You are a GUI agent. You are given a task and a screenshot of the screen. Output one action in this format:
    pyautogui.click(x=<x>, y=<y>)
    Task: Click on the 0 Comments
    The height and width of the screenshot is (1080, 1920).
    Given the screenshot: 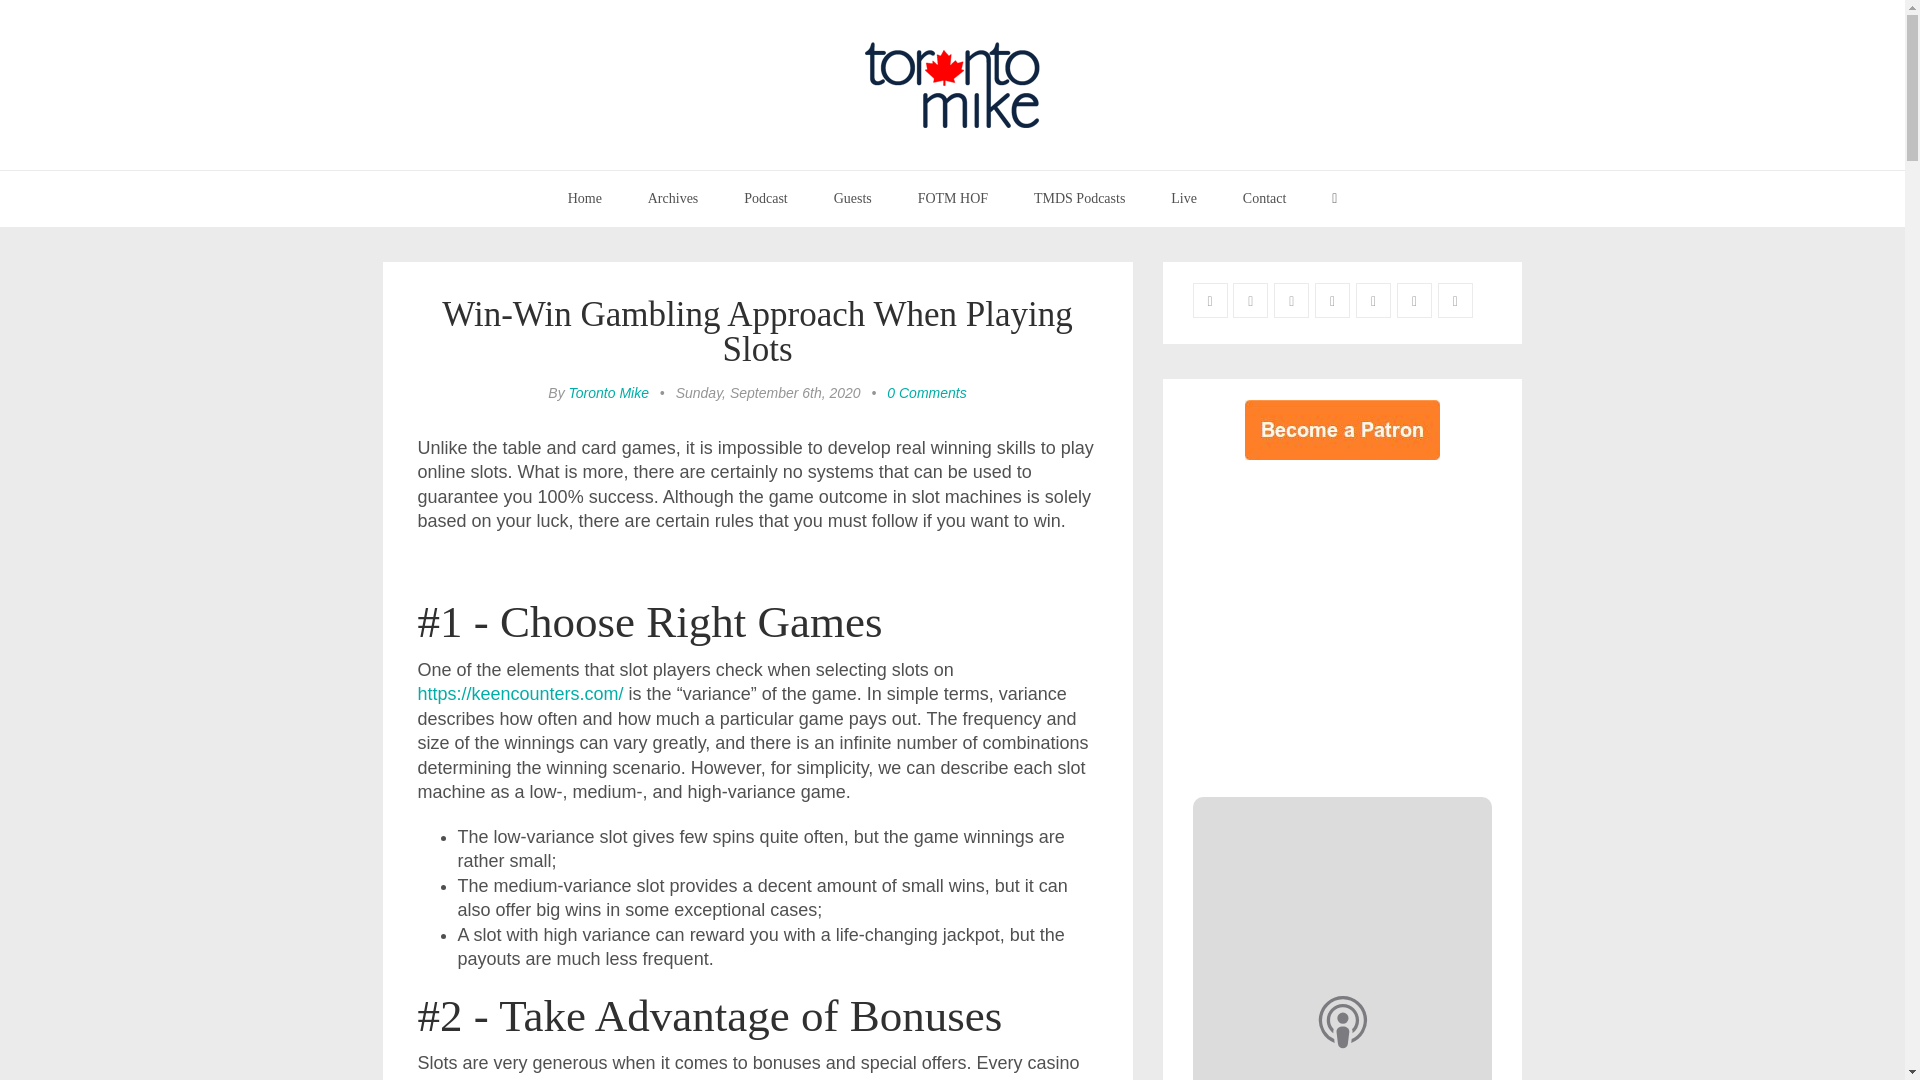 What is the action you would take?
    pyautogui.click(x=926, y=392)
    